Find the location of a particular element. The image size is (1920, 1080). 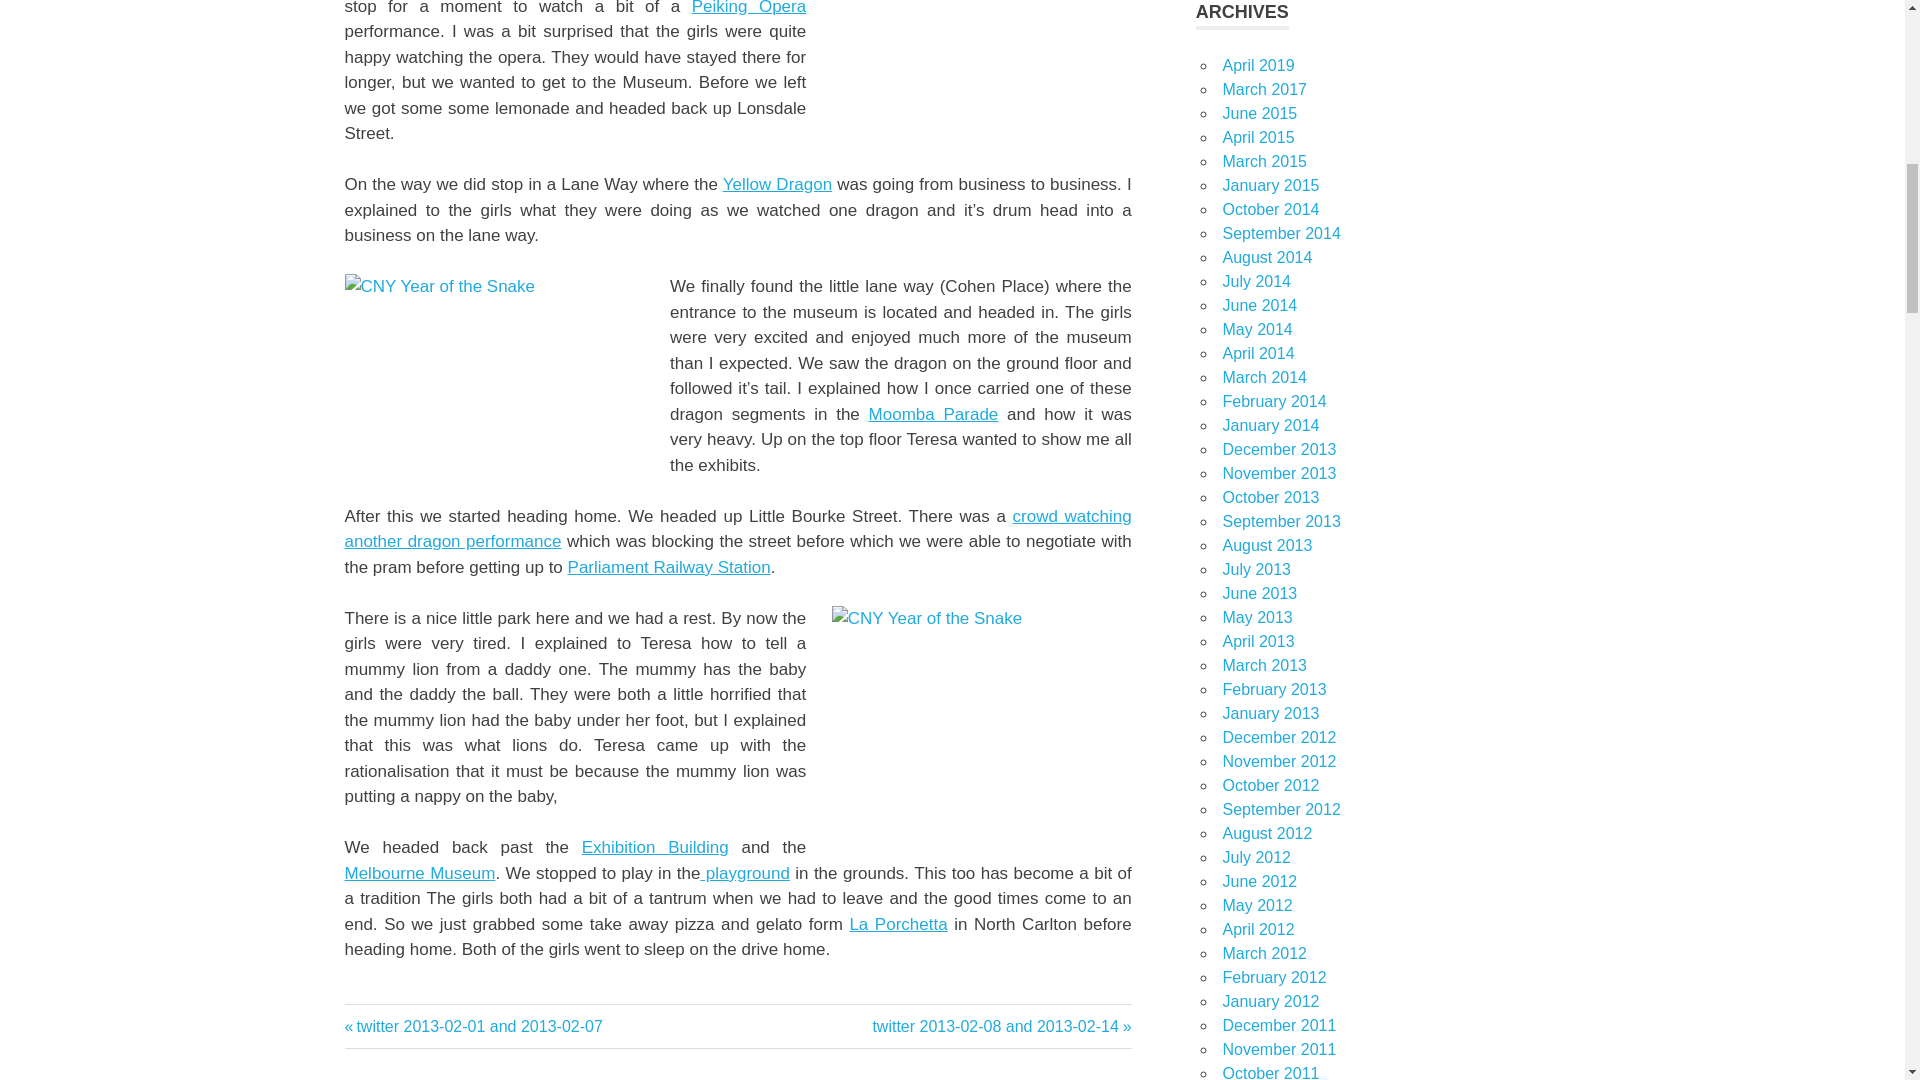

crowd watching another dragon performance is located at coordinates (366, 1018).